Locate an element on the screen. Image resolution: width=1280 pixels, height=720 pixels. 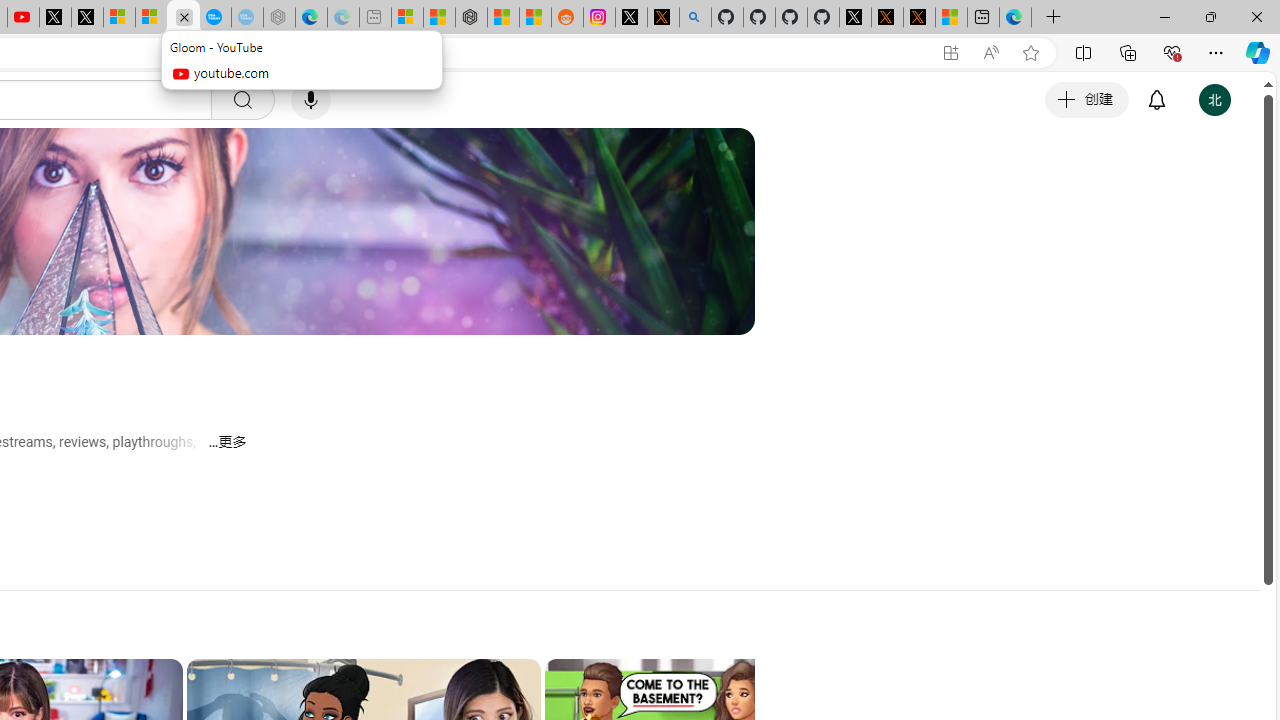
Nordace - Duffels is located at coordinates (471, 18).